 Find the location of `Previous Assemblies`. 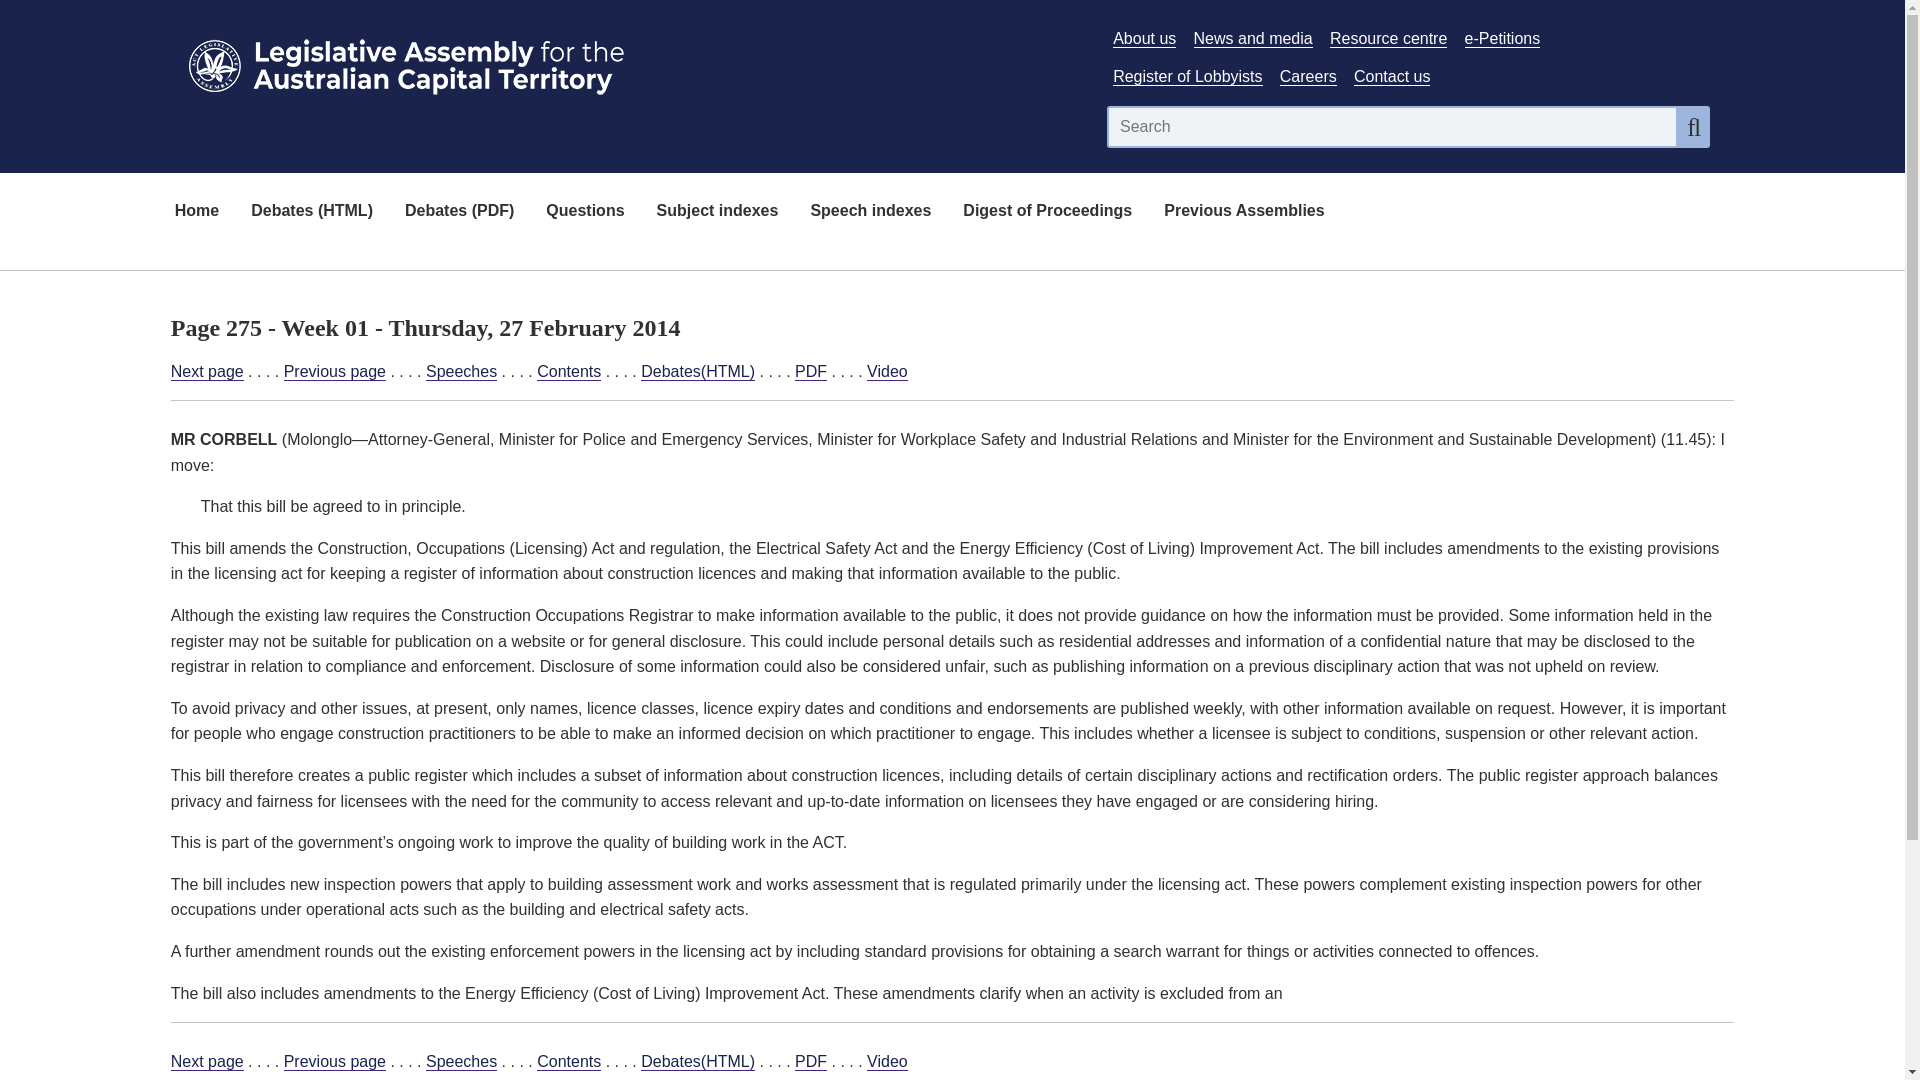

Previous Assemblies is located at coordinates (1244, 212).